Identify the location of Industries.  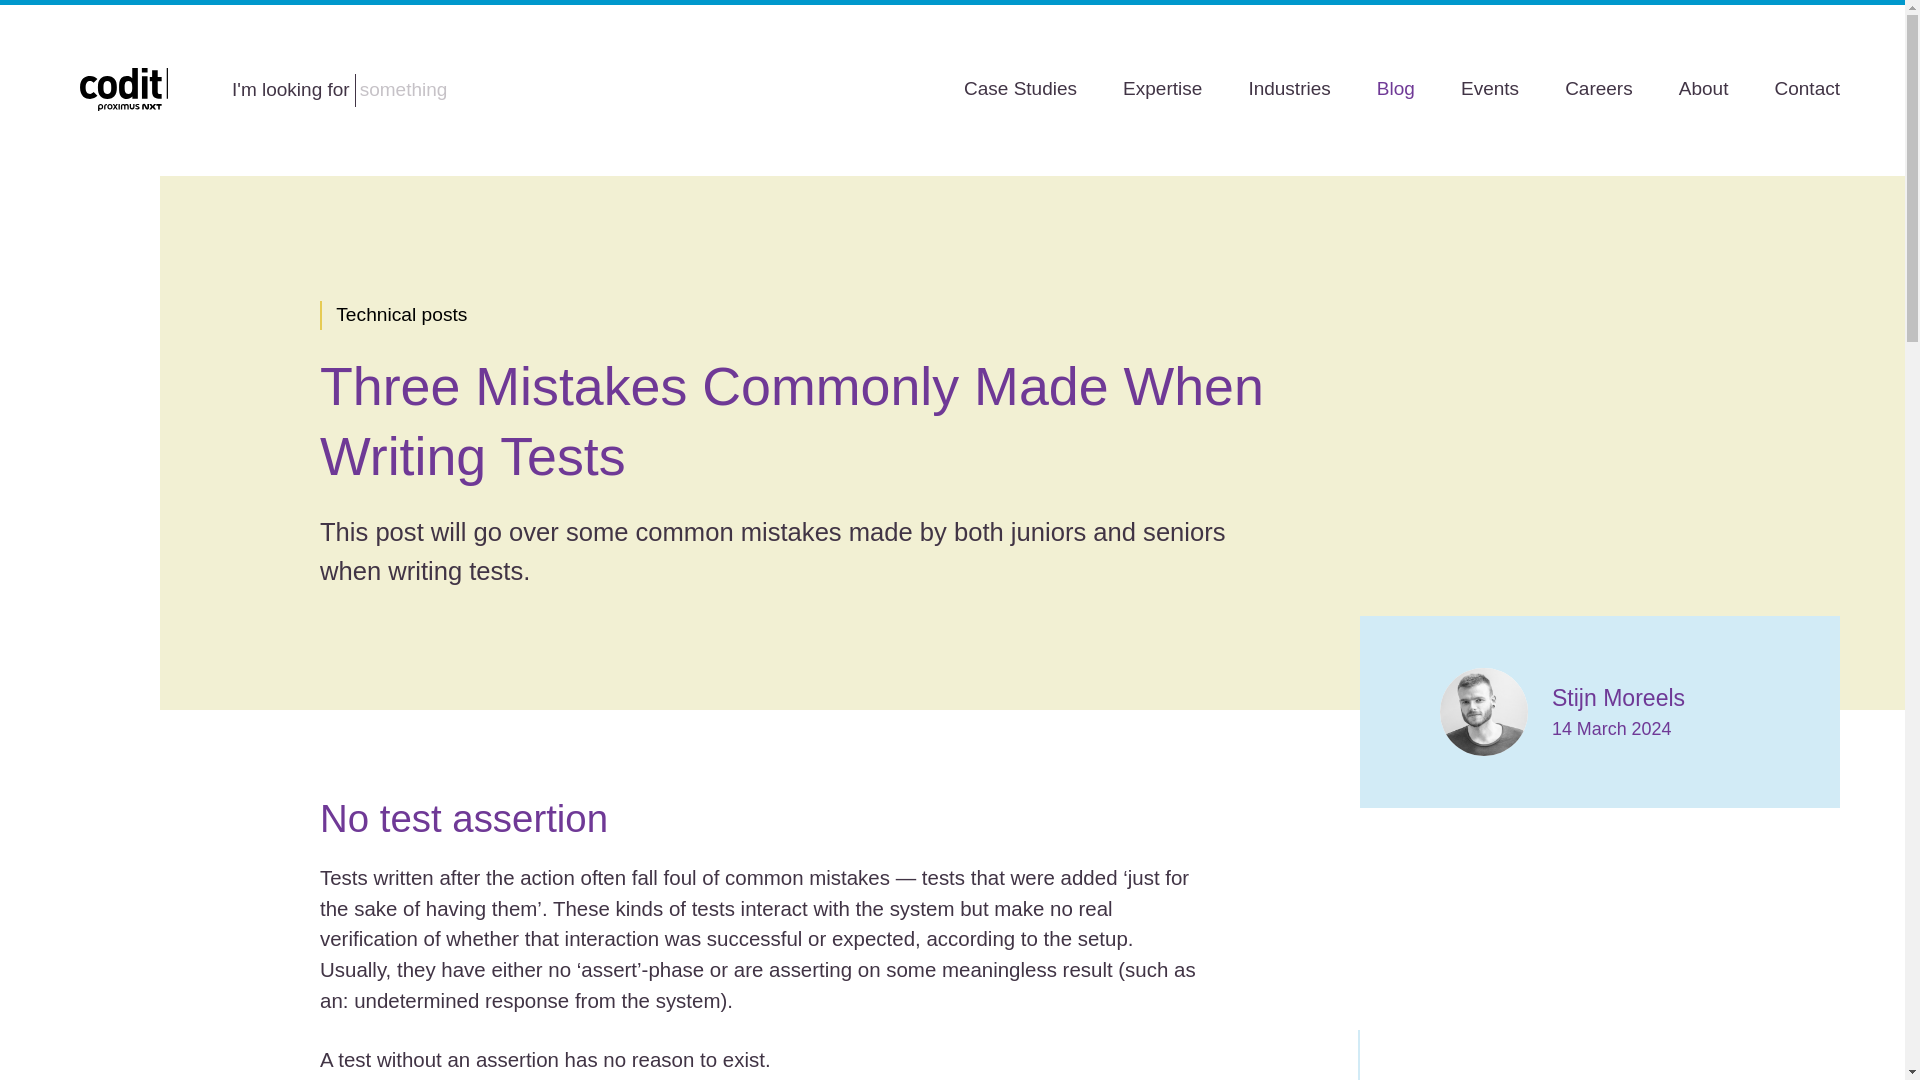
(1289, 88).